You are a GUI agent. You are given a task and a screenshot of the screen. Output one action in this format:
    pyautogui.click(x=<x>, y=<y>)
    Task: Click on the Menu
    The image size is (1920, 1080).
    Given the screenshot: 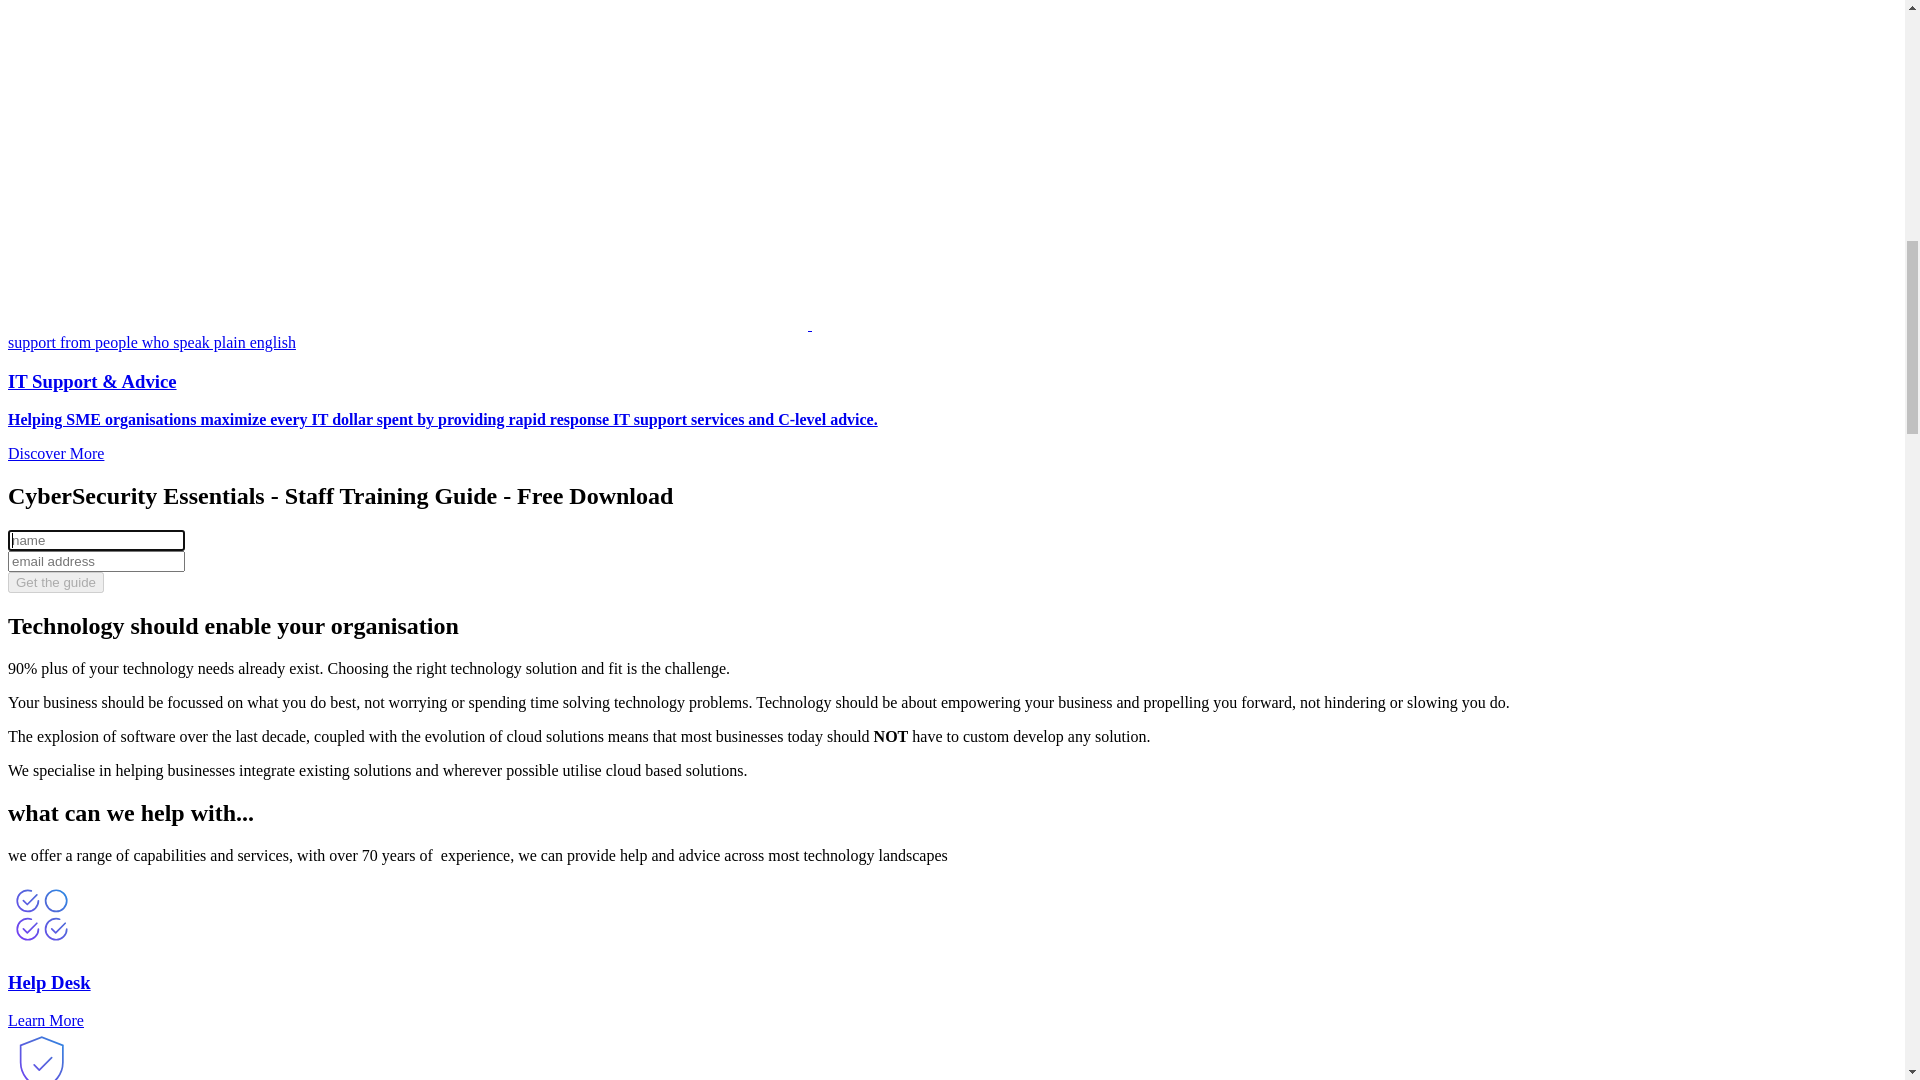 What is the action you would take?
    pyautogui.click(x=952, y=599)
    